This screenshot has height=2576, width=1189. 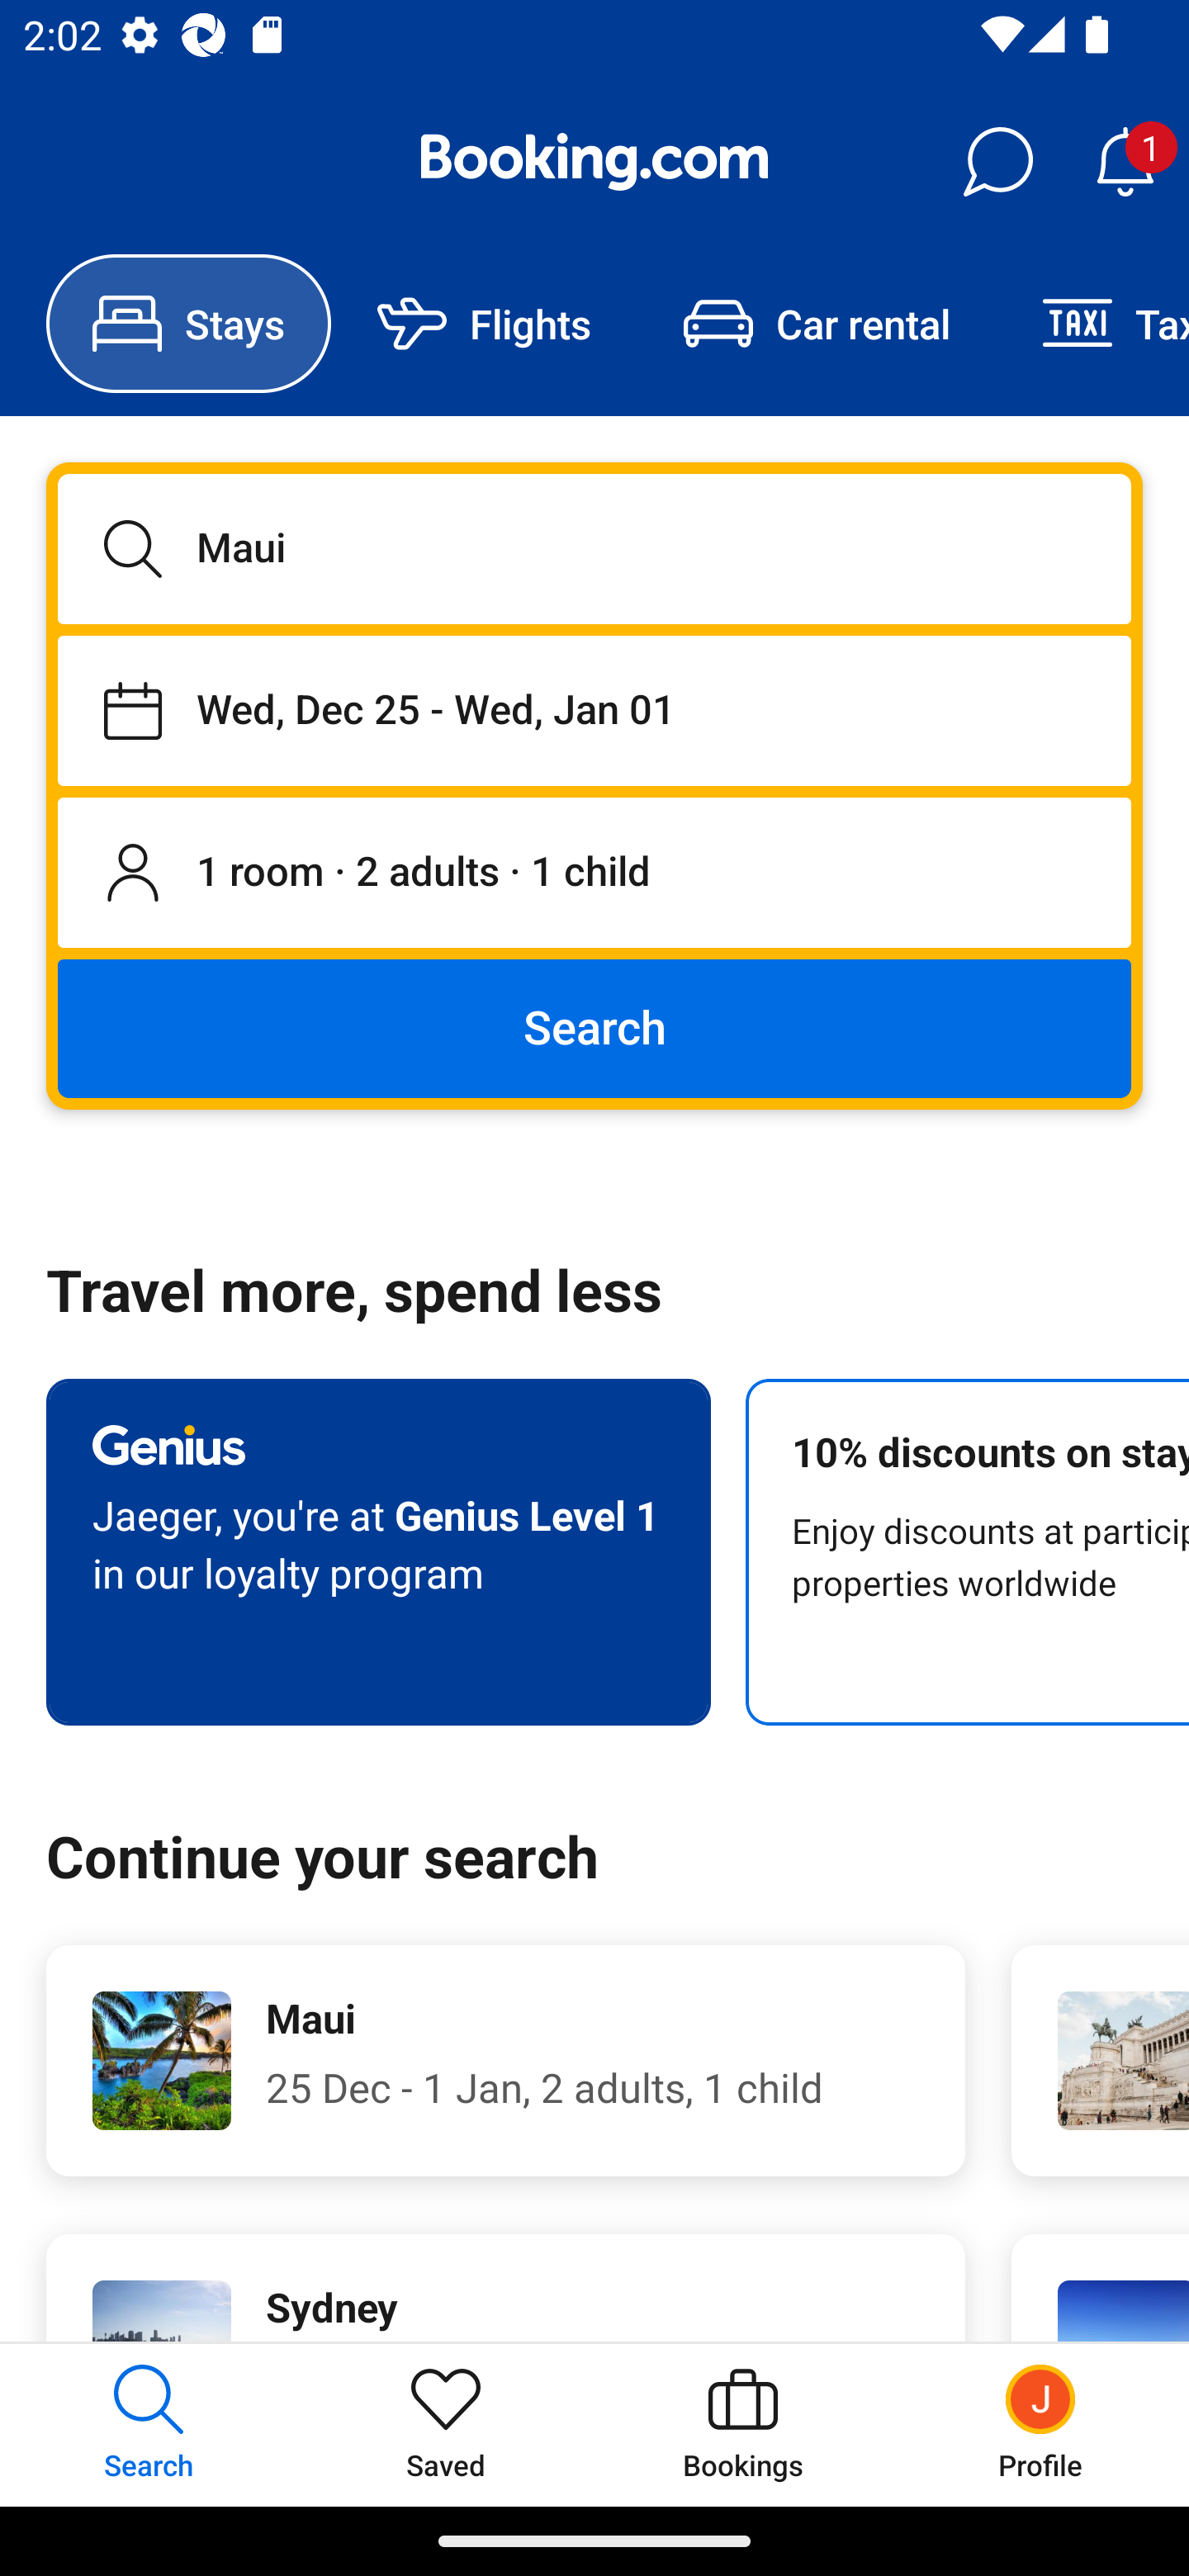 What do you see at coordinates (484, 324) in the screenshot?
I see `Flights` at bounding box center [484, 324].